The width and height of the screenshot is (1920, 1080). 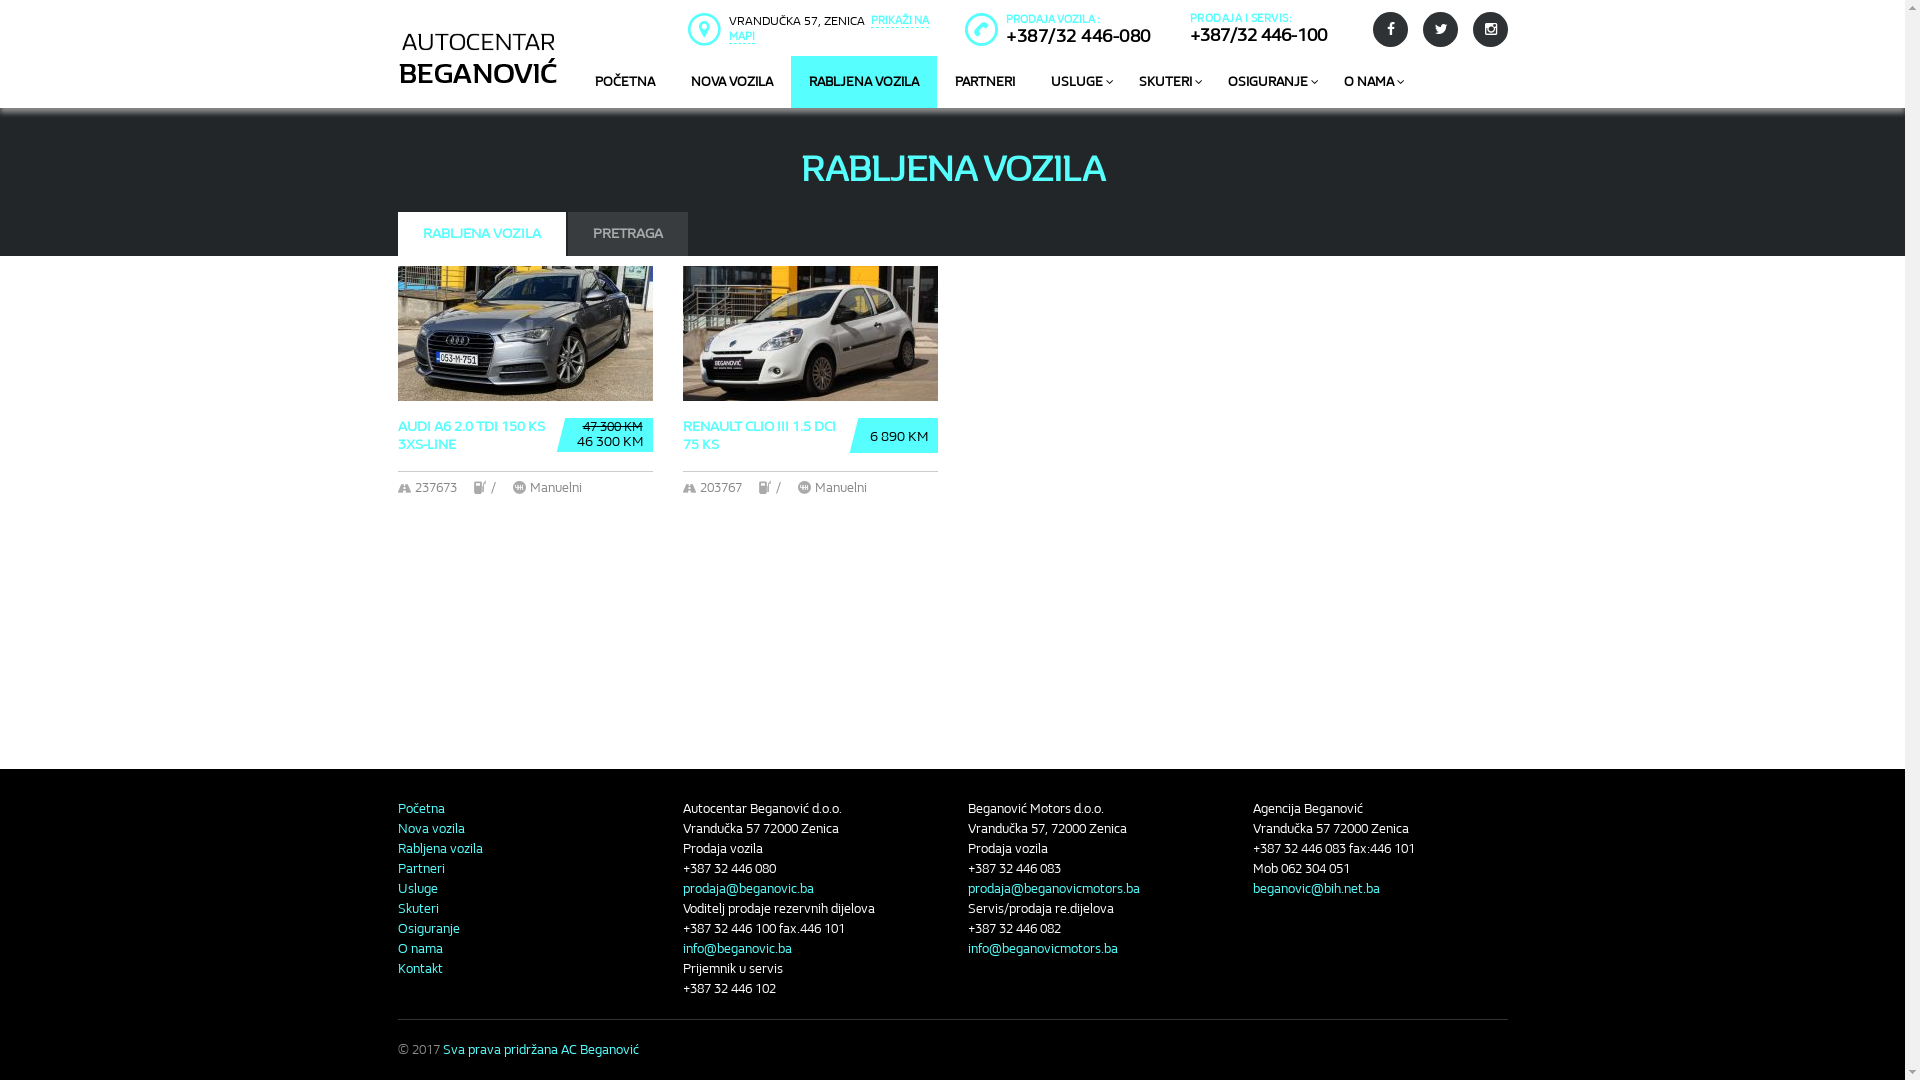 I want to click on O nama, so click(x=420, y=948).